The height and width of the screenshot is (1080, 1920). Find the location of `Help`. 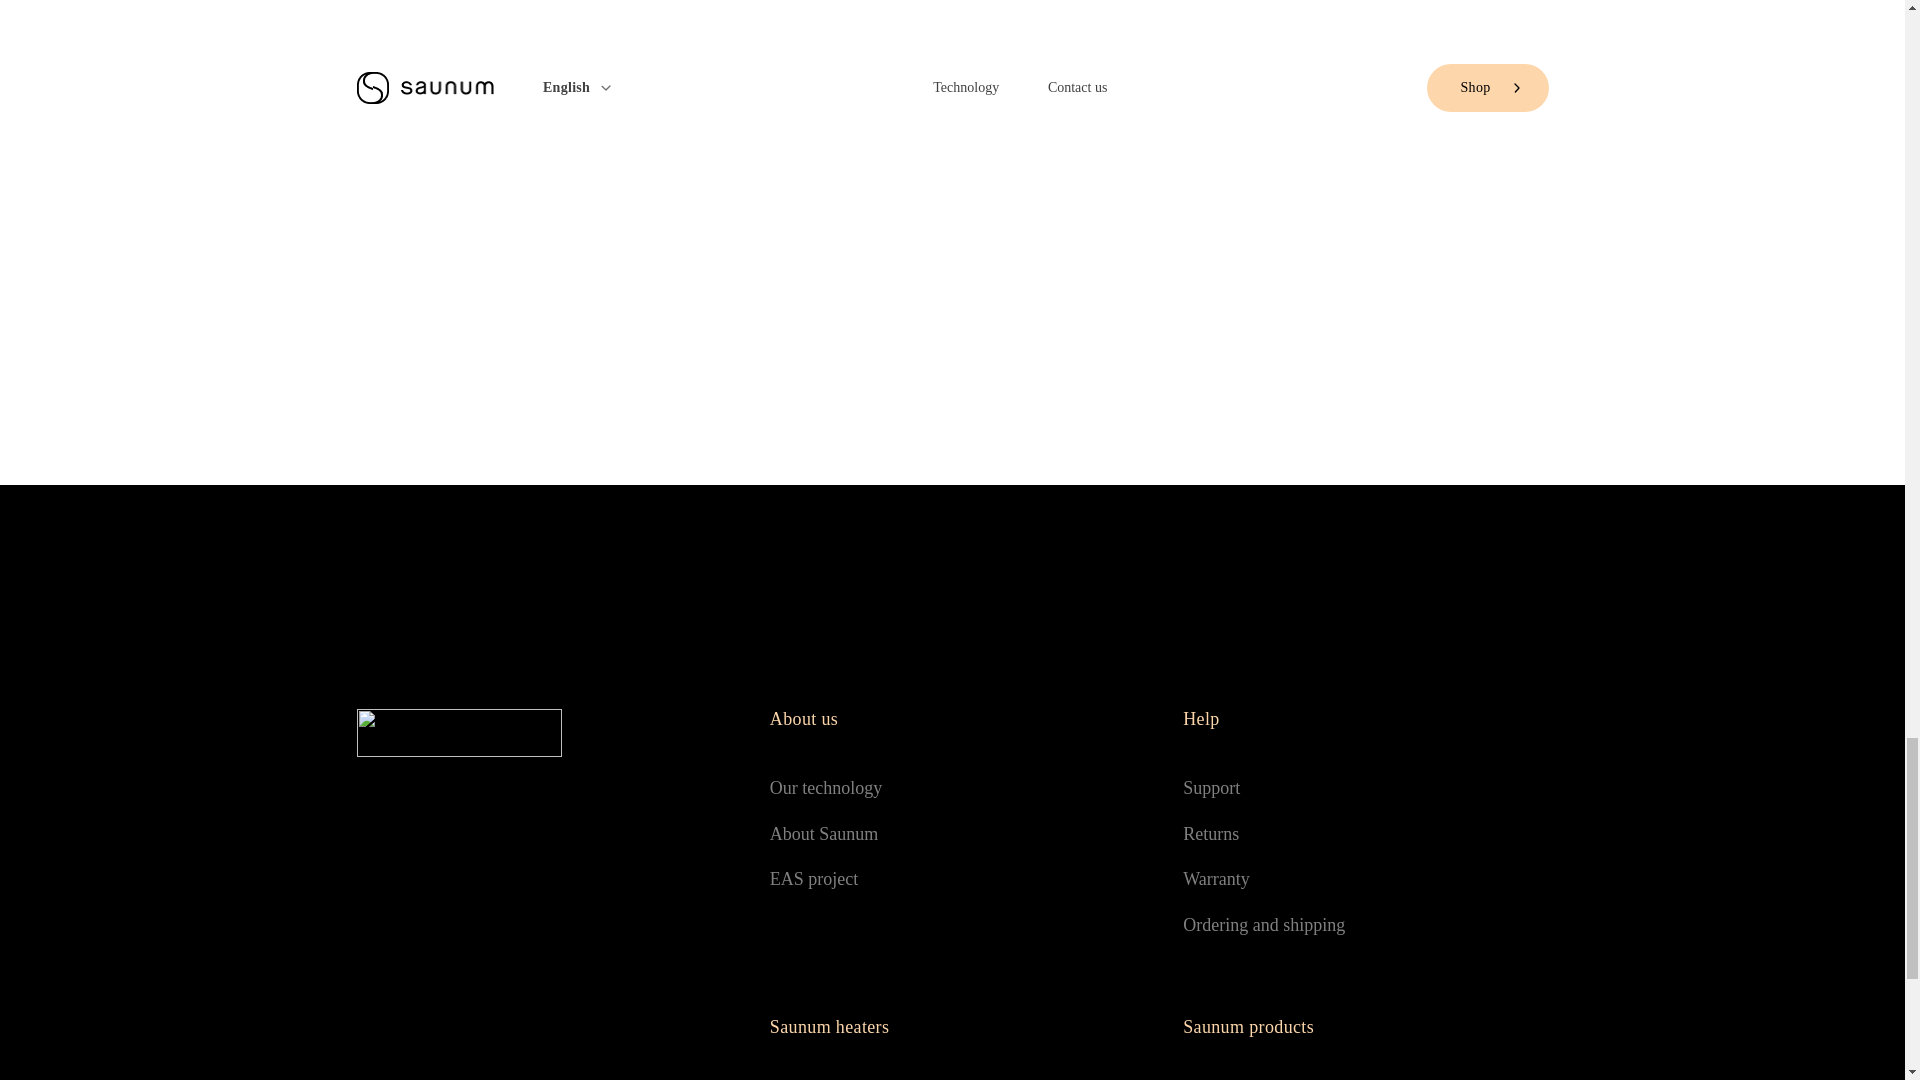

Help is located at coordinates (1364, 720).